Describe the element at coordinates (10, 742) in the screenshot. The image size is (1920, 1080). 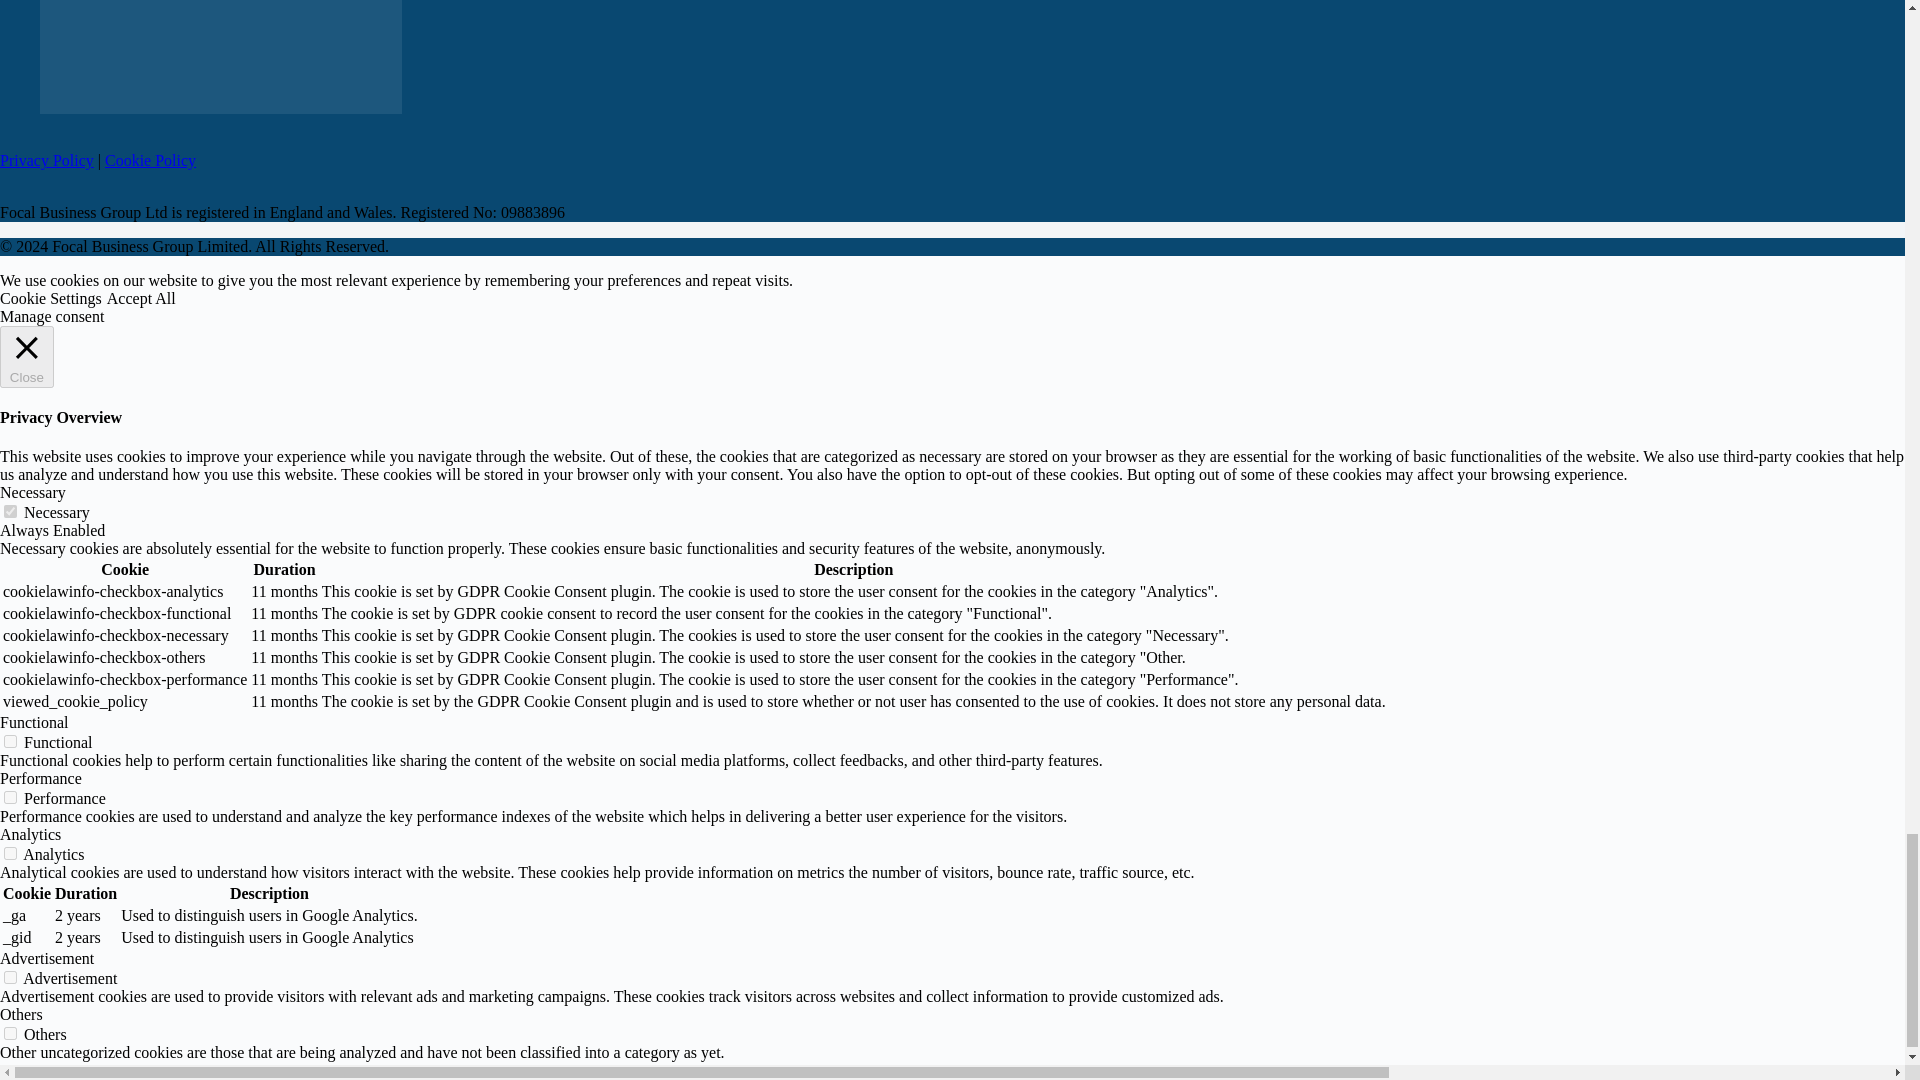
I see `on` at that location.